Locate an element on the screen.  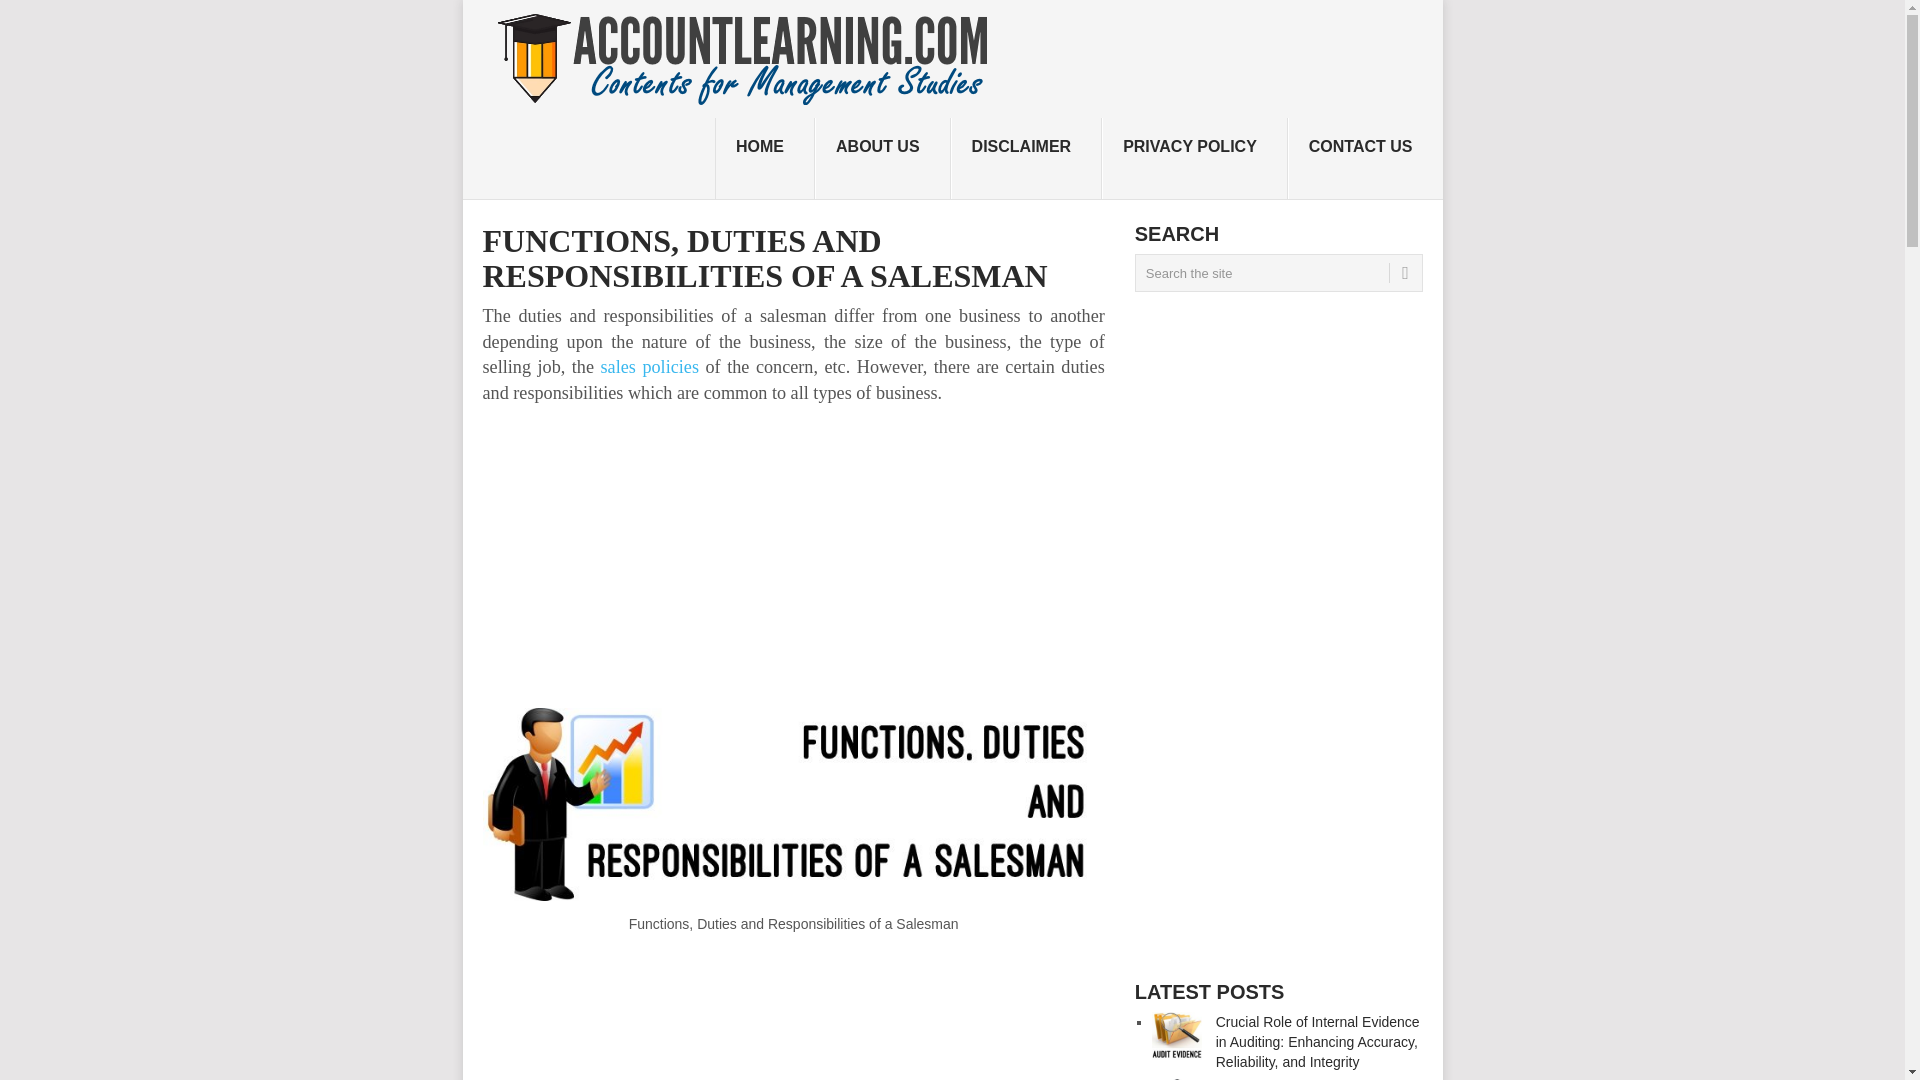
sales policies is located at coordinates (649, 366).